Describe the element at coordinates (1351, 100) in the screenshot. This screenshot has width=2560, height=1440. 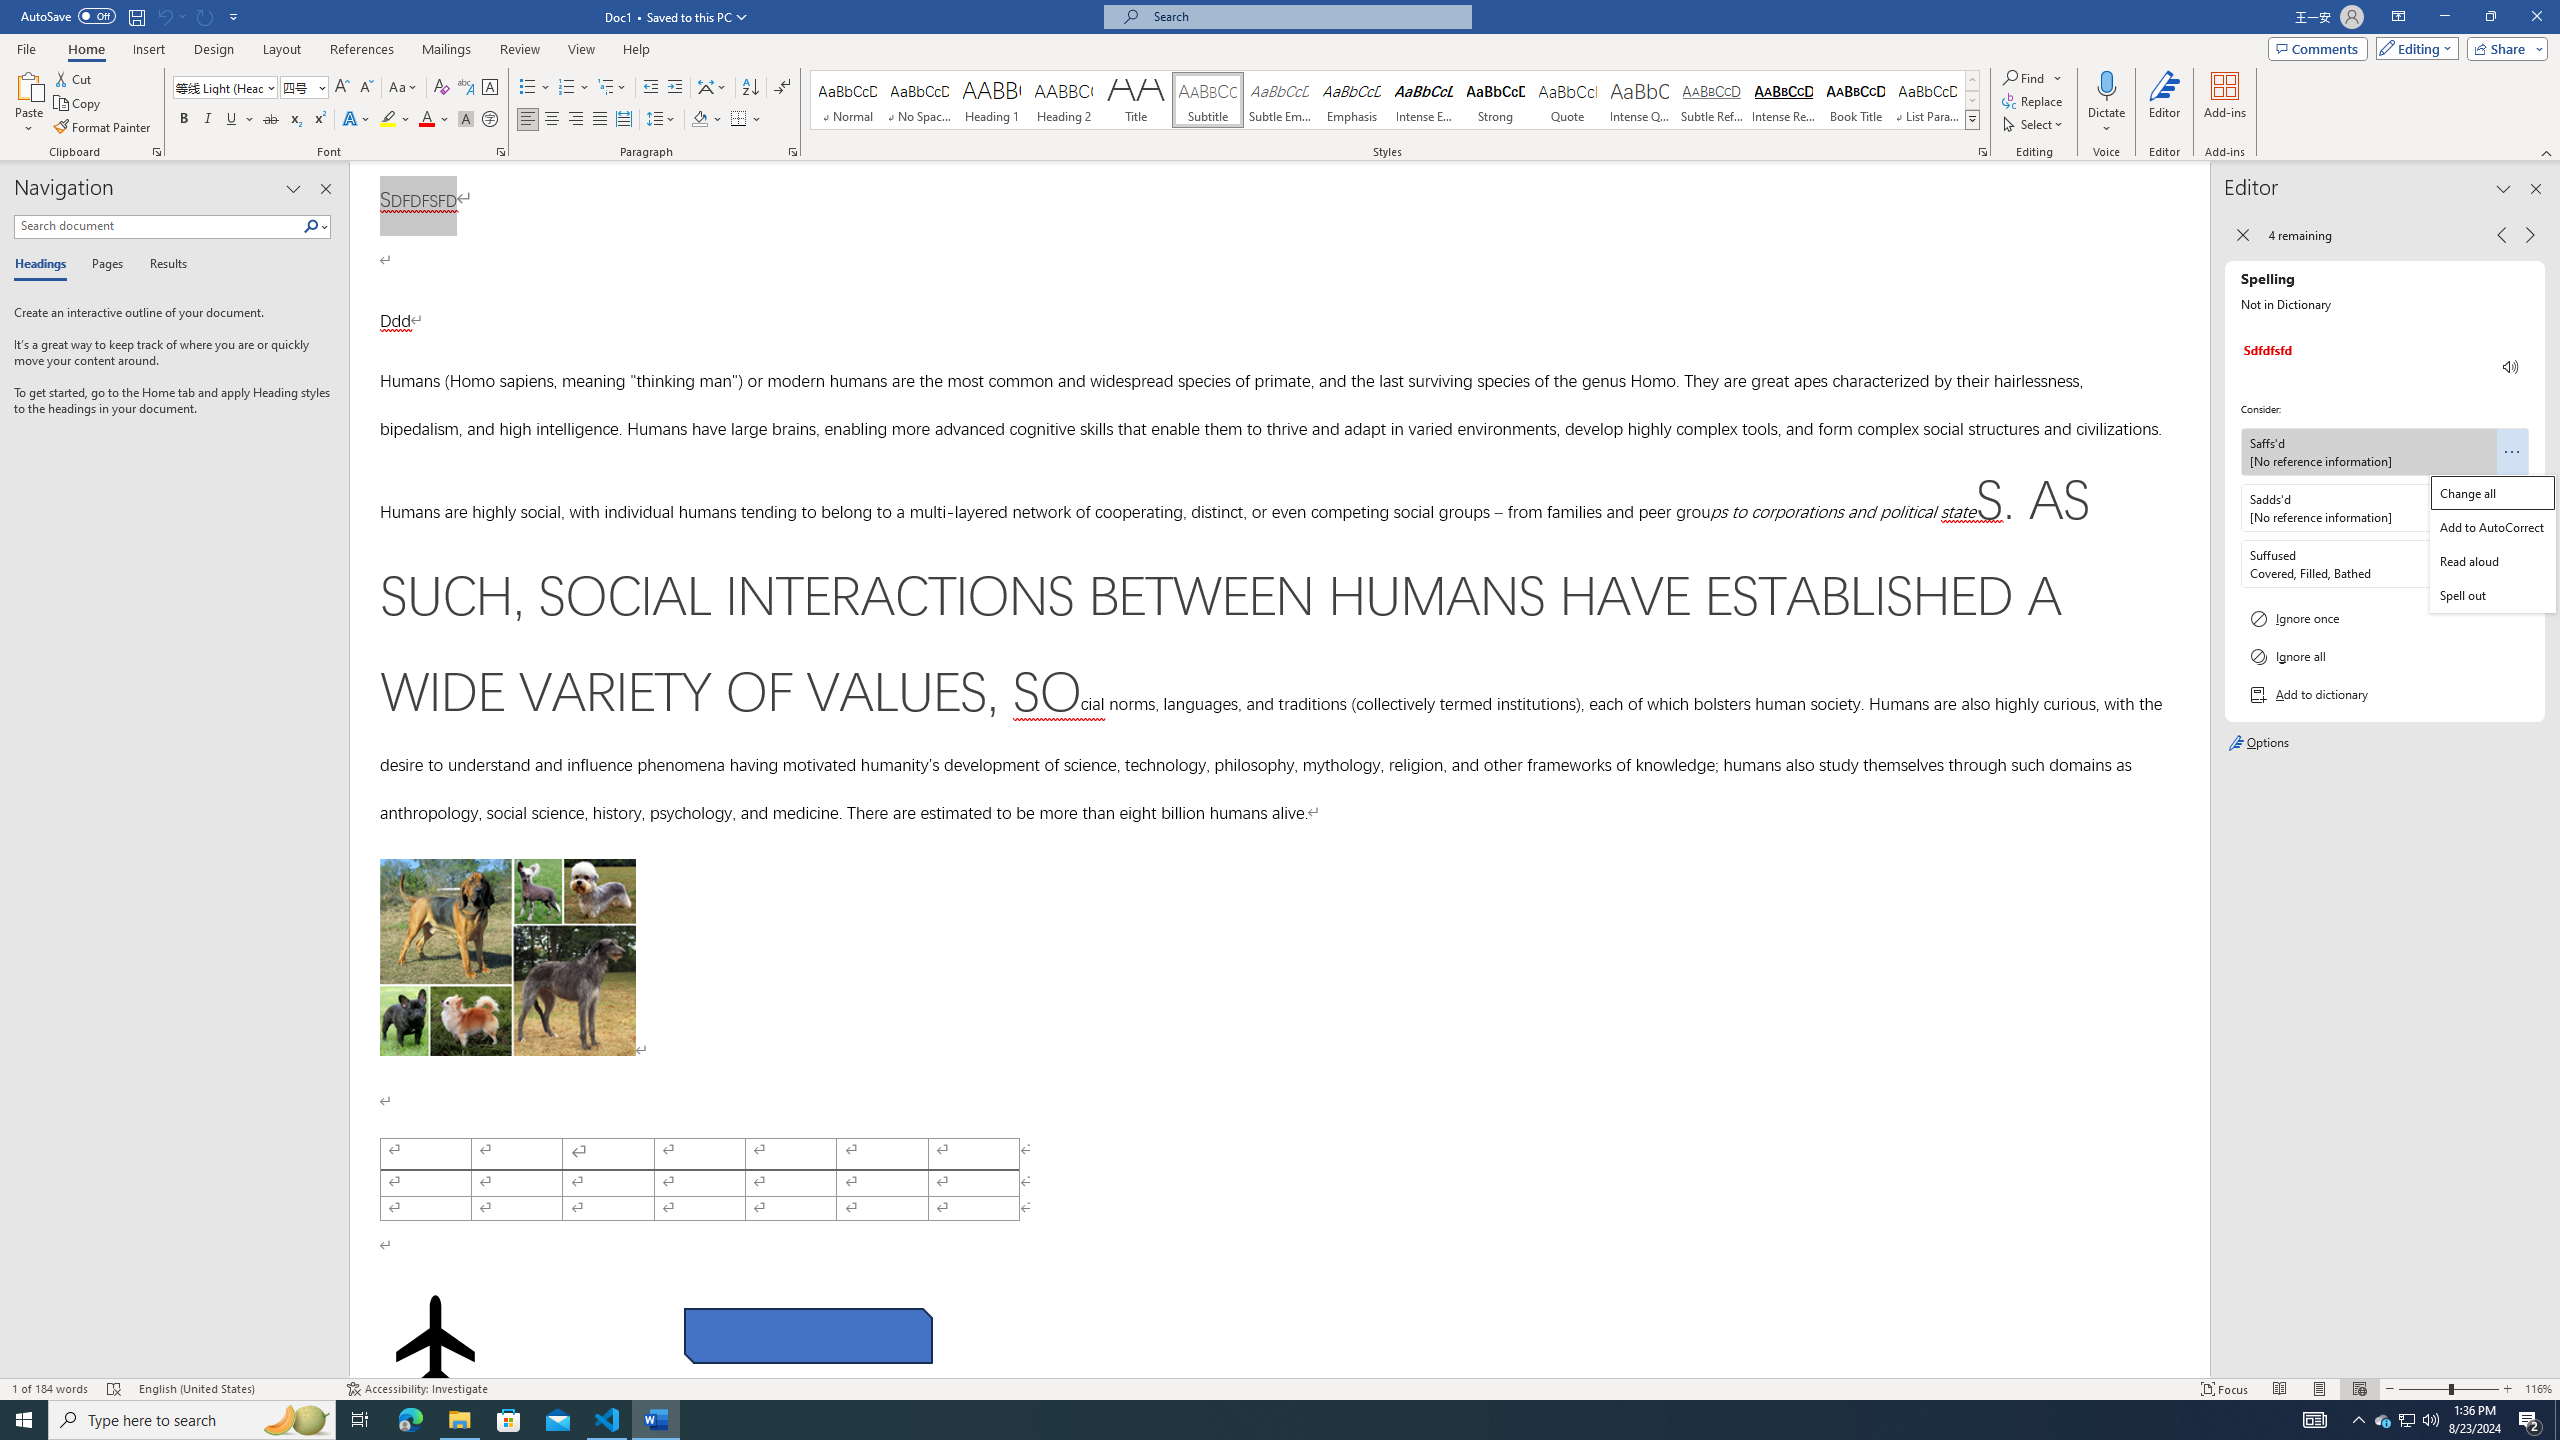
I see `Emphasis` at that location.